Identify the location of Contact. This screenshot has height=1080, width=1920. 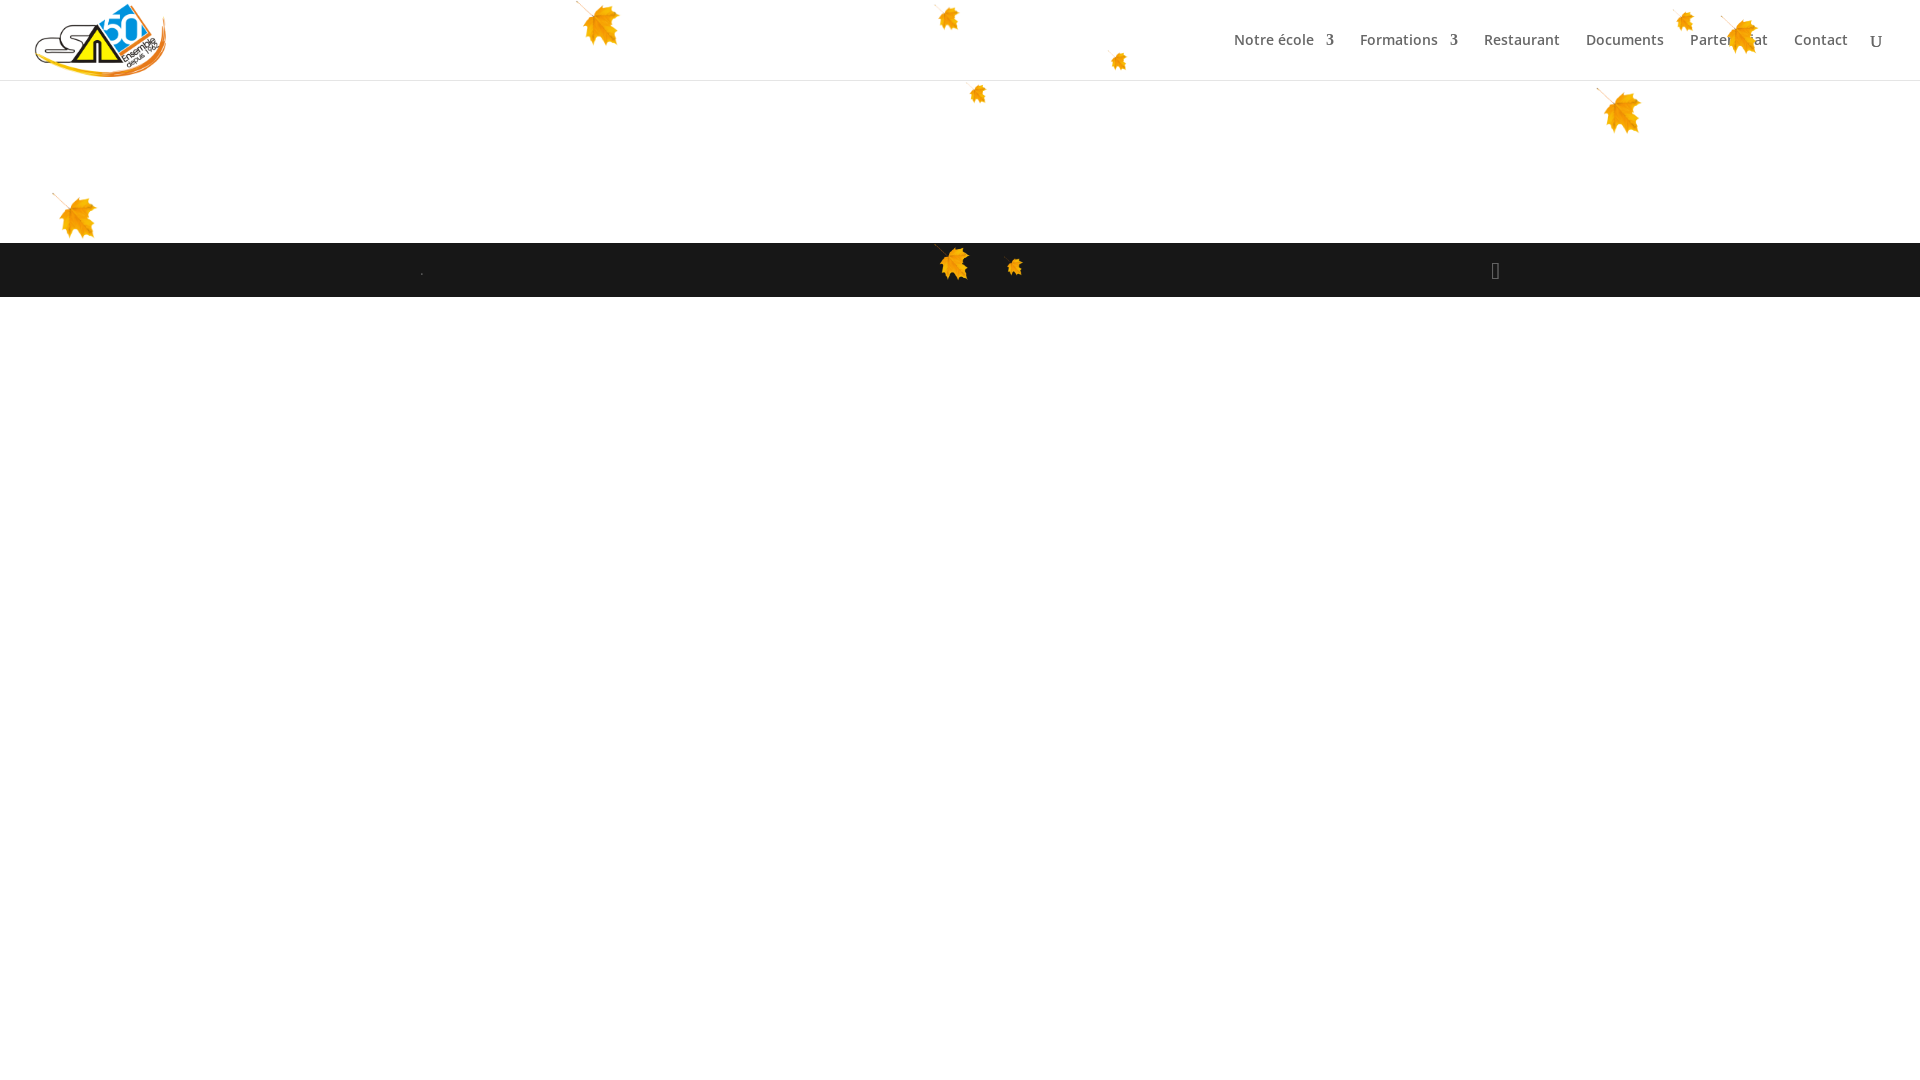
(1821, 56).